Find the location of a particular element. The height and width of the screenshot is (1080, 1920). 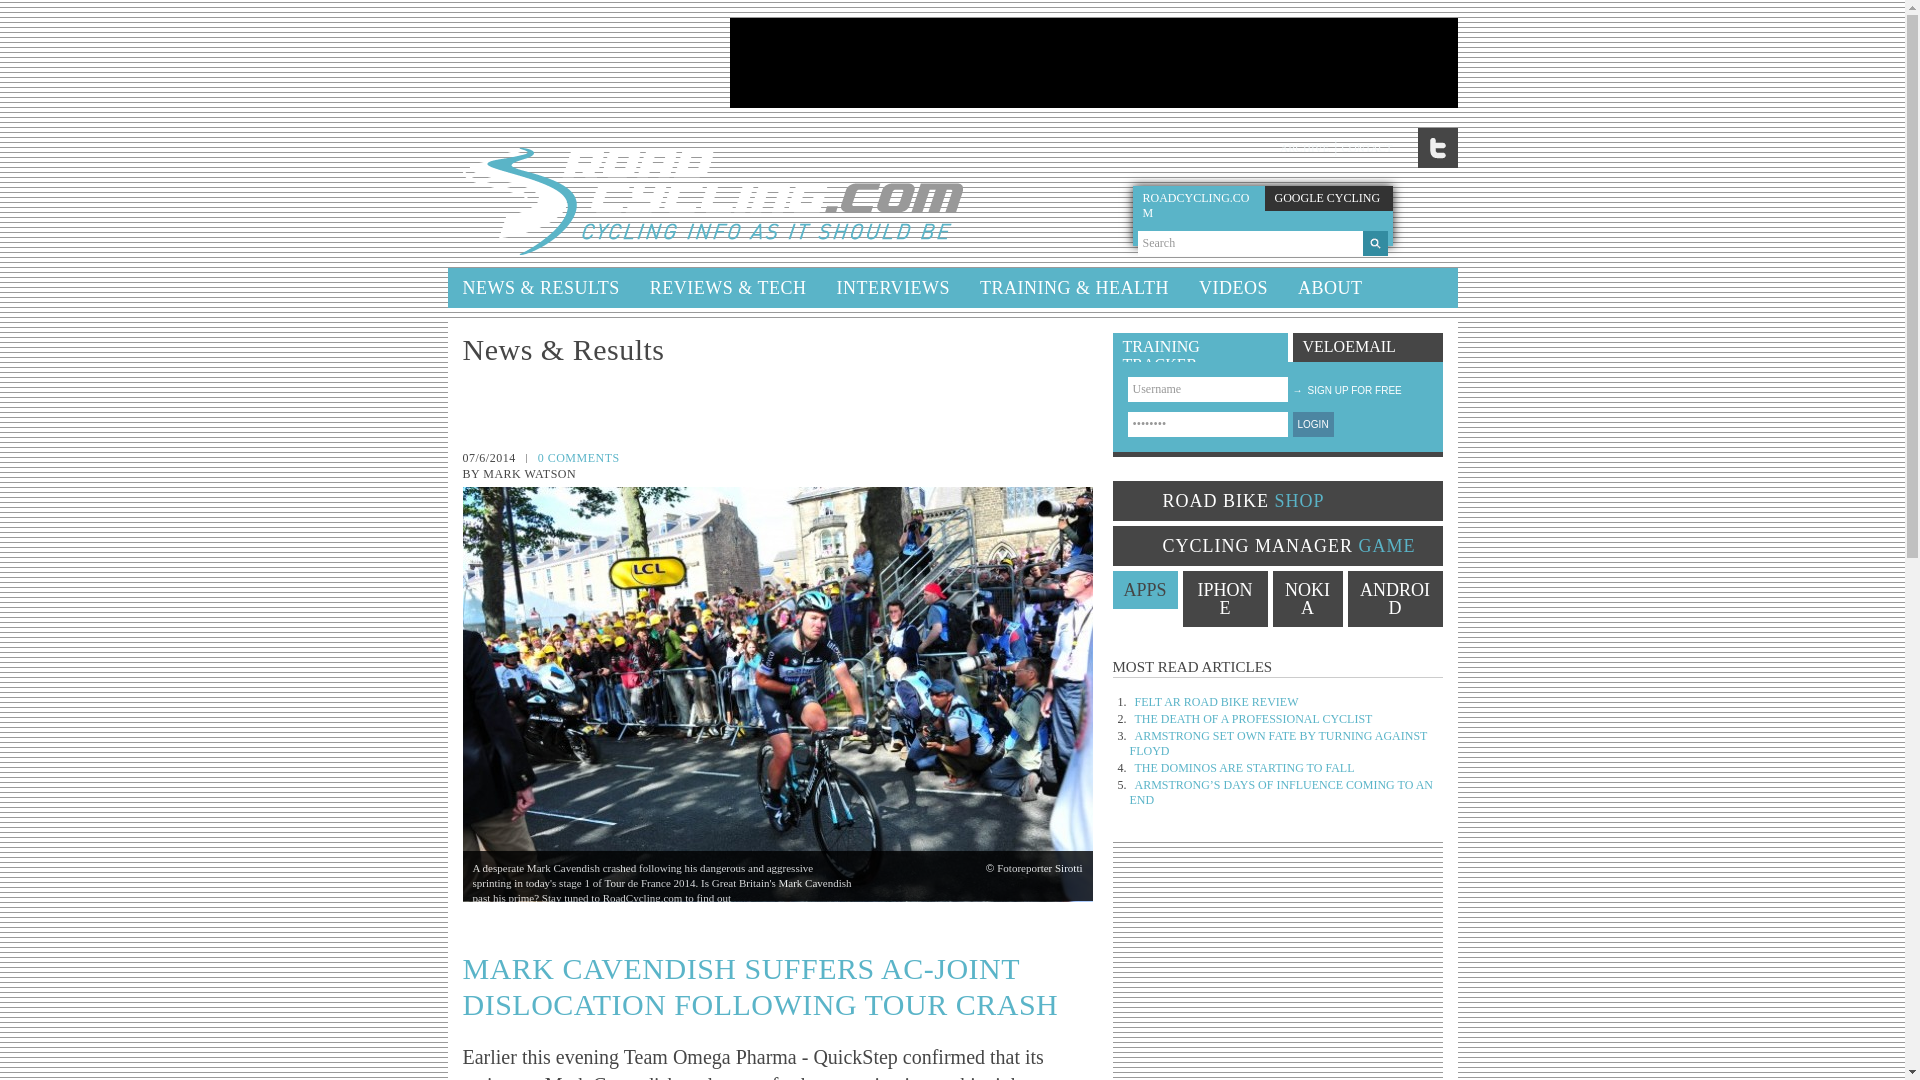

NOKIA is located at coordinates (1306, 599).